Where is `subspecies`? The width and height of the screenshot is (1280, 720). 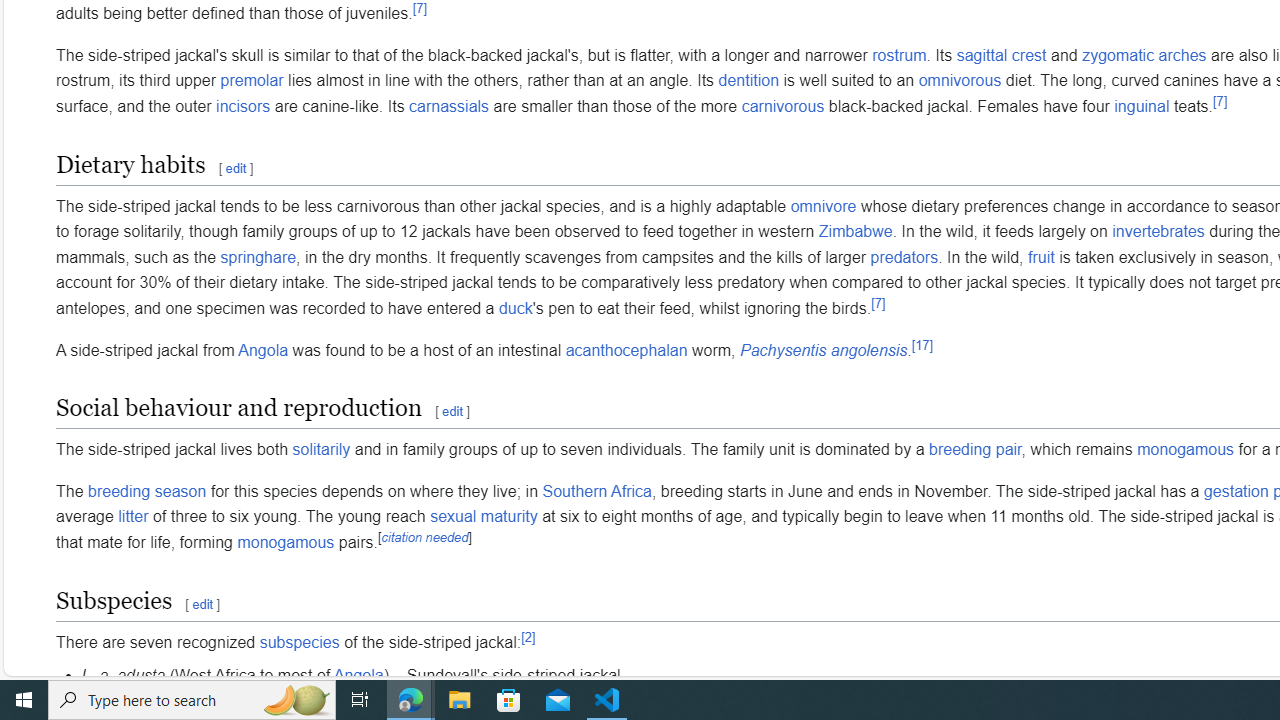
subspecies is located at coordinates (299, 641).